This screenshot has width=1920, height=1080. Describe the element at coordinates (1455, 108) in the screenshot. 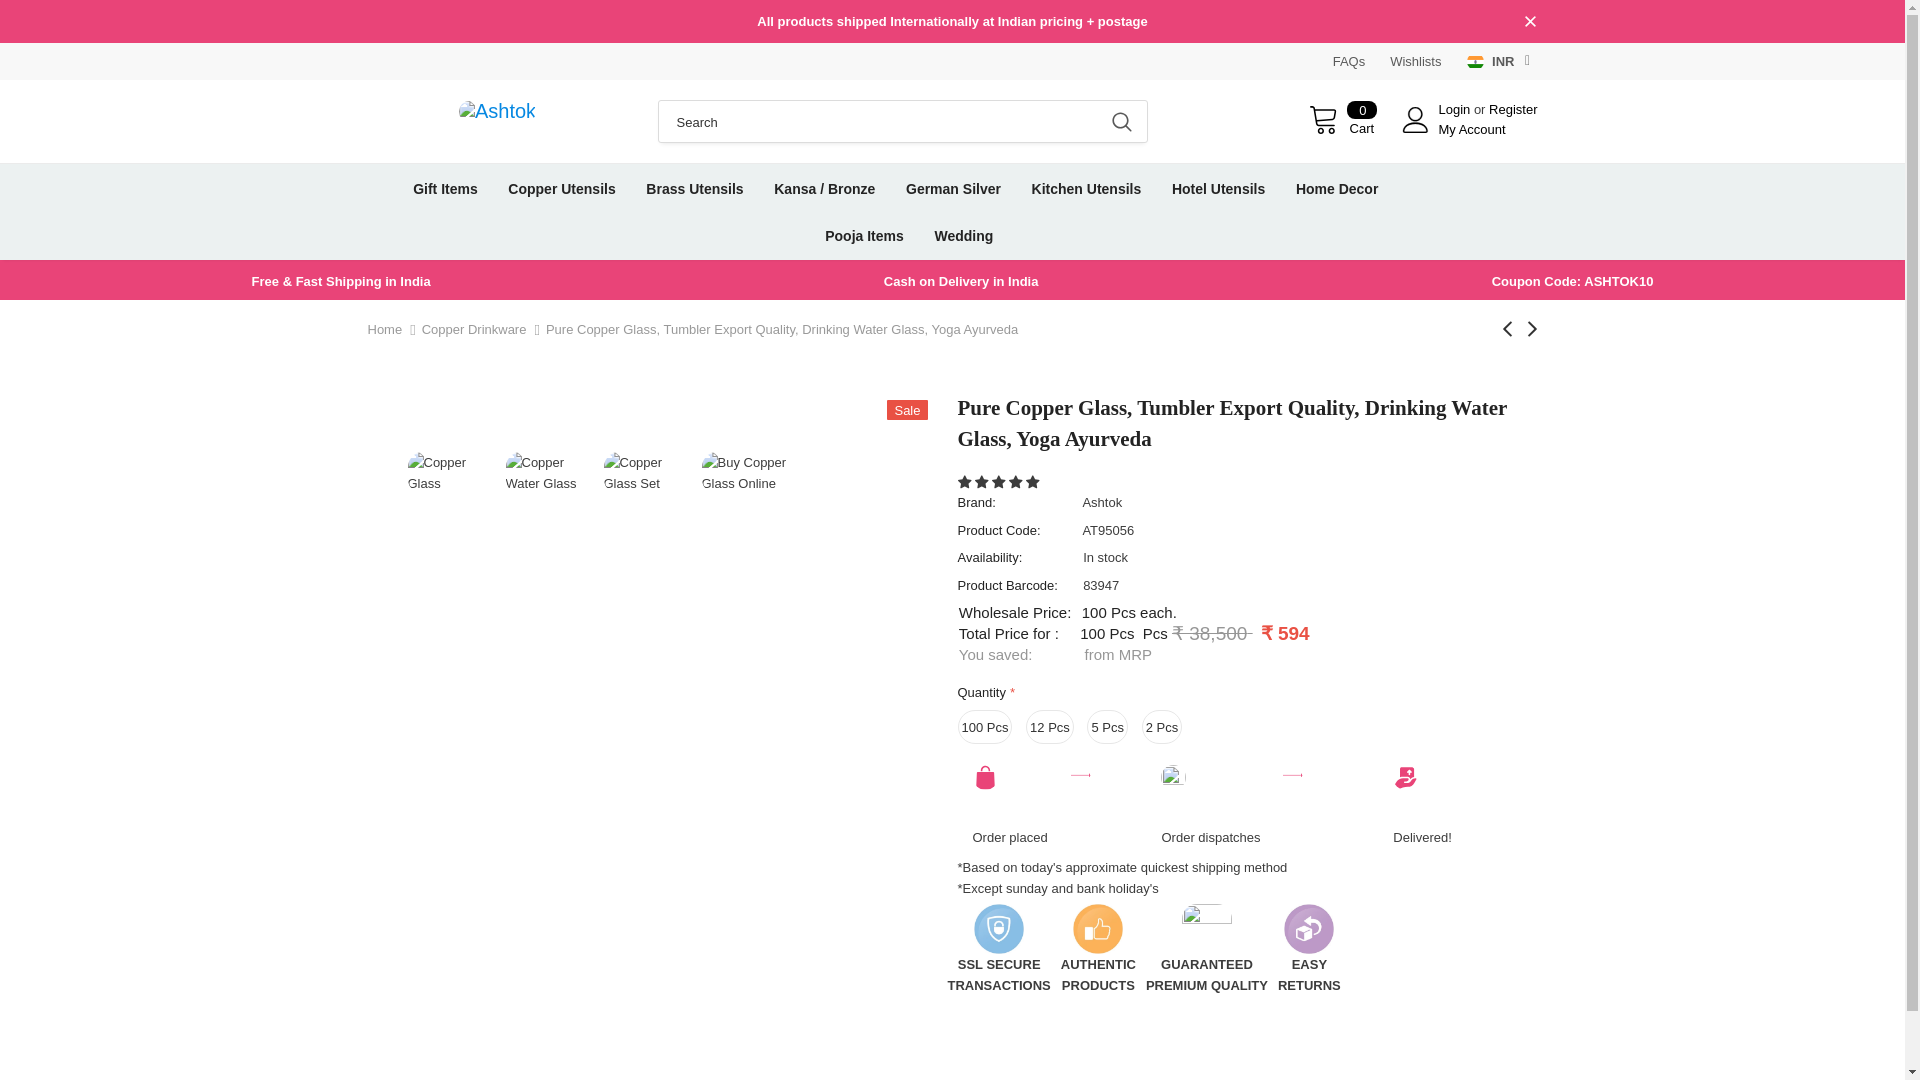

I see `Login` at that location.